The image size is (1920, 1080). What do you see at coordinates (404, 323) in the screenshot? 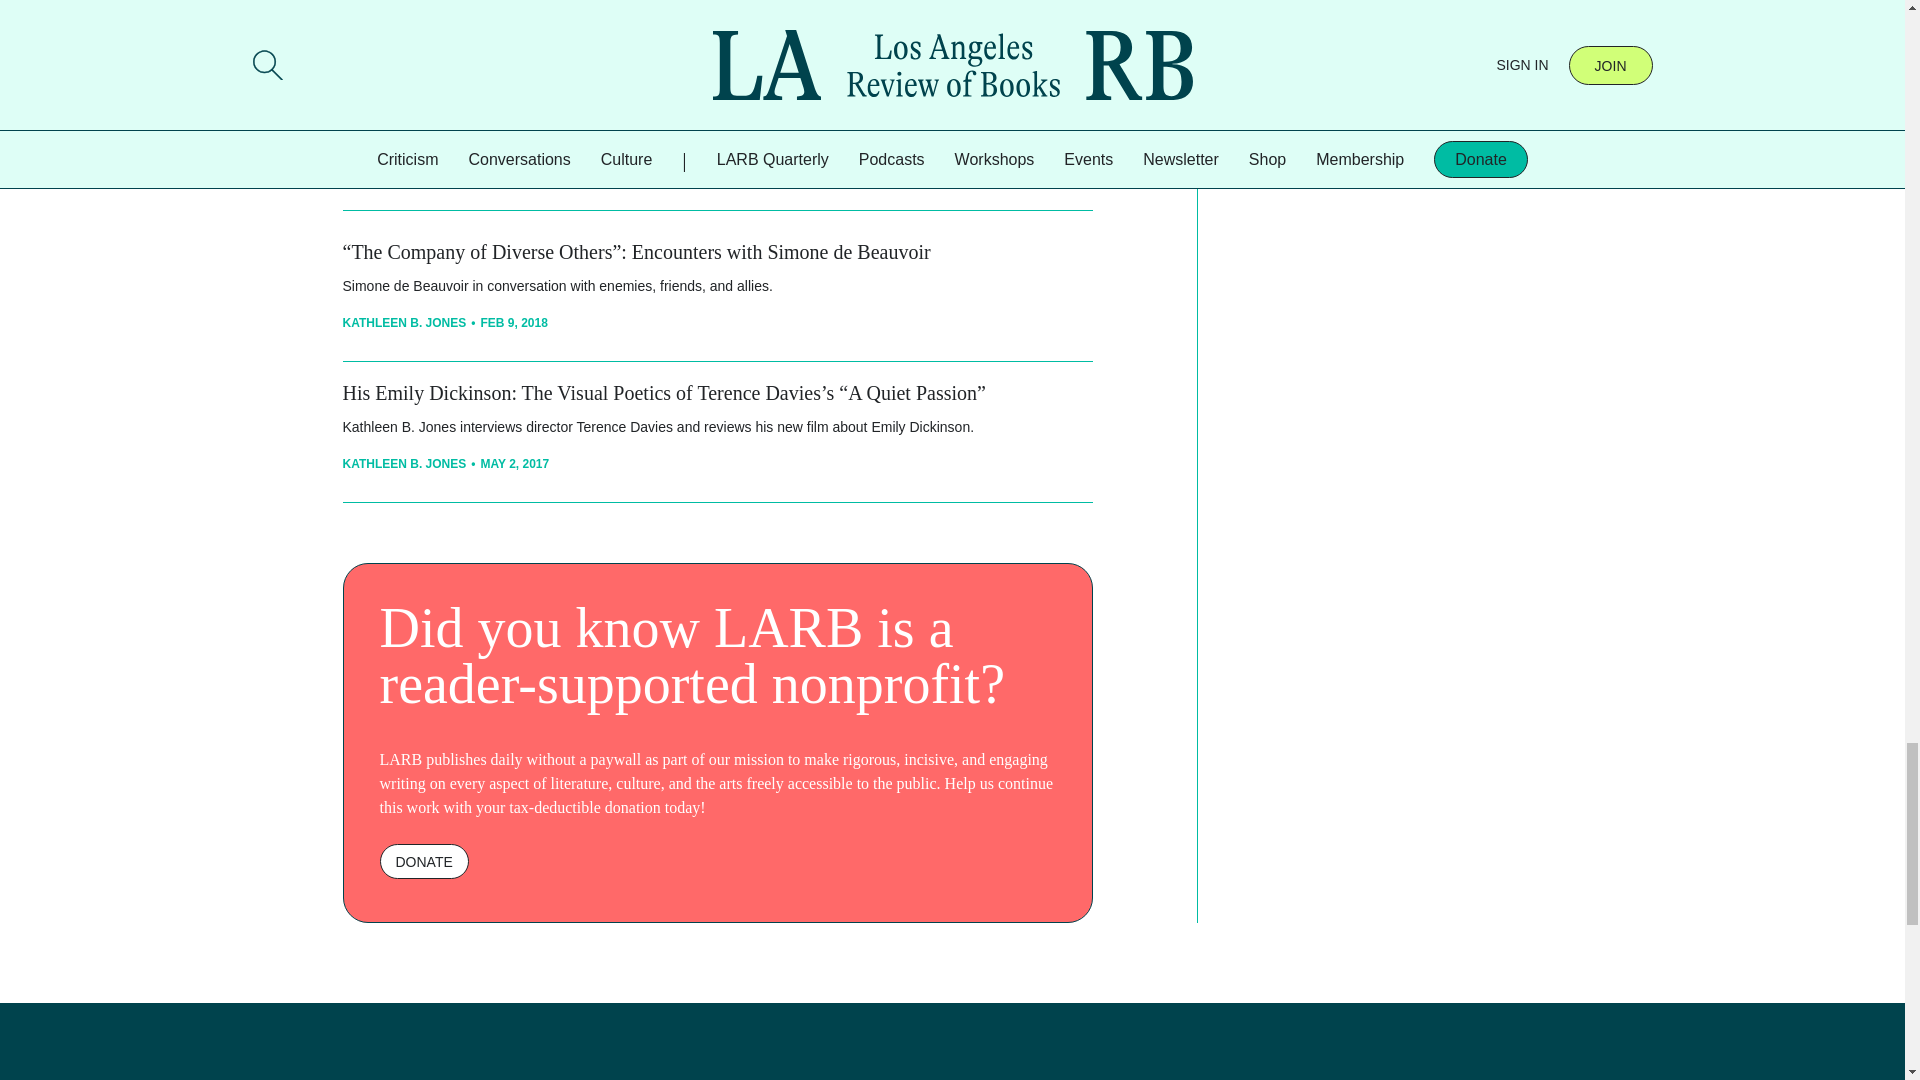
I see `KATHLEEN B. JONES` at bounding box center [404, 323].